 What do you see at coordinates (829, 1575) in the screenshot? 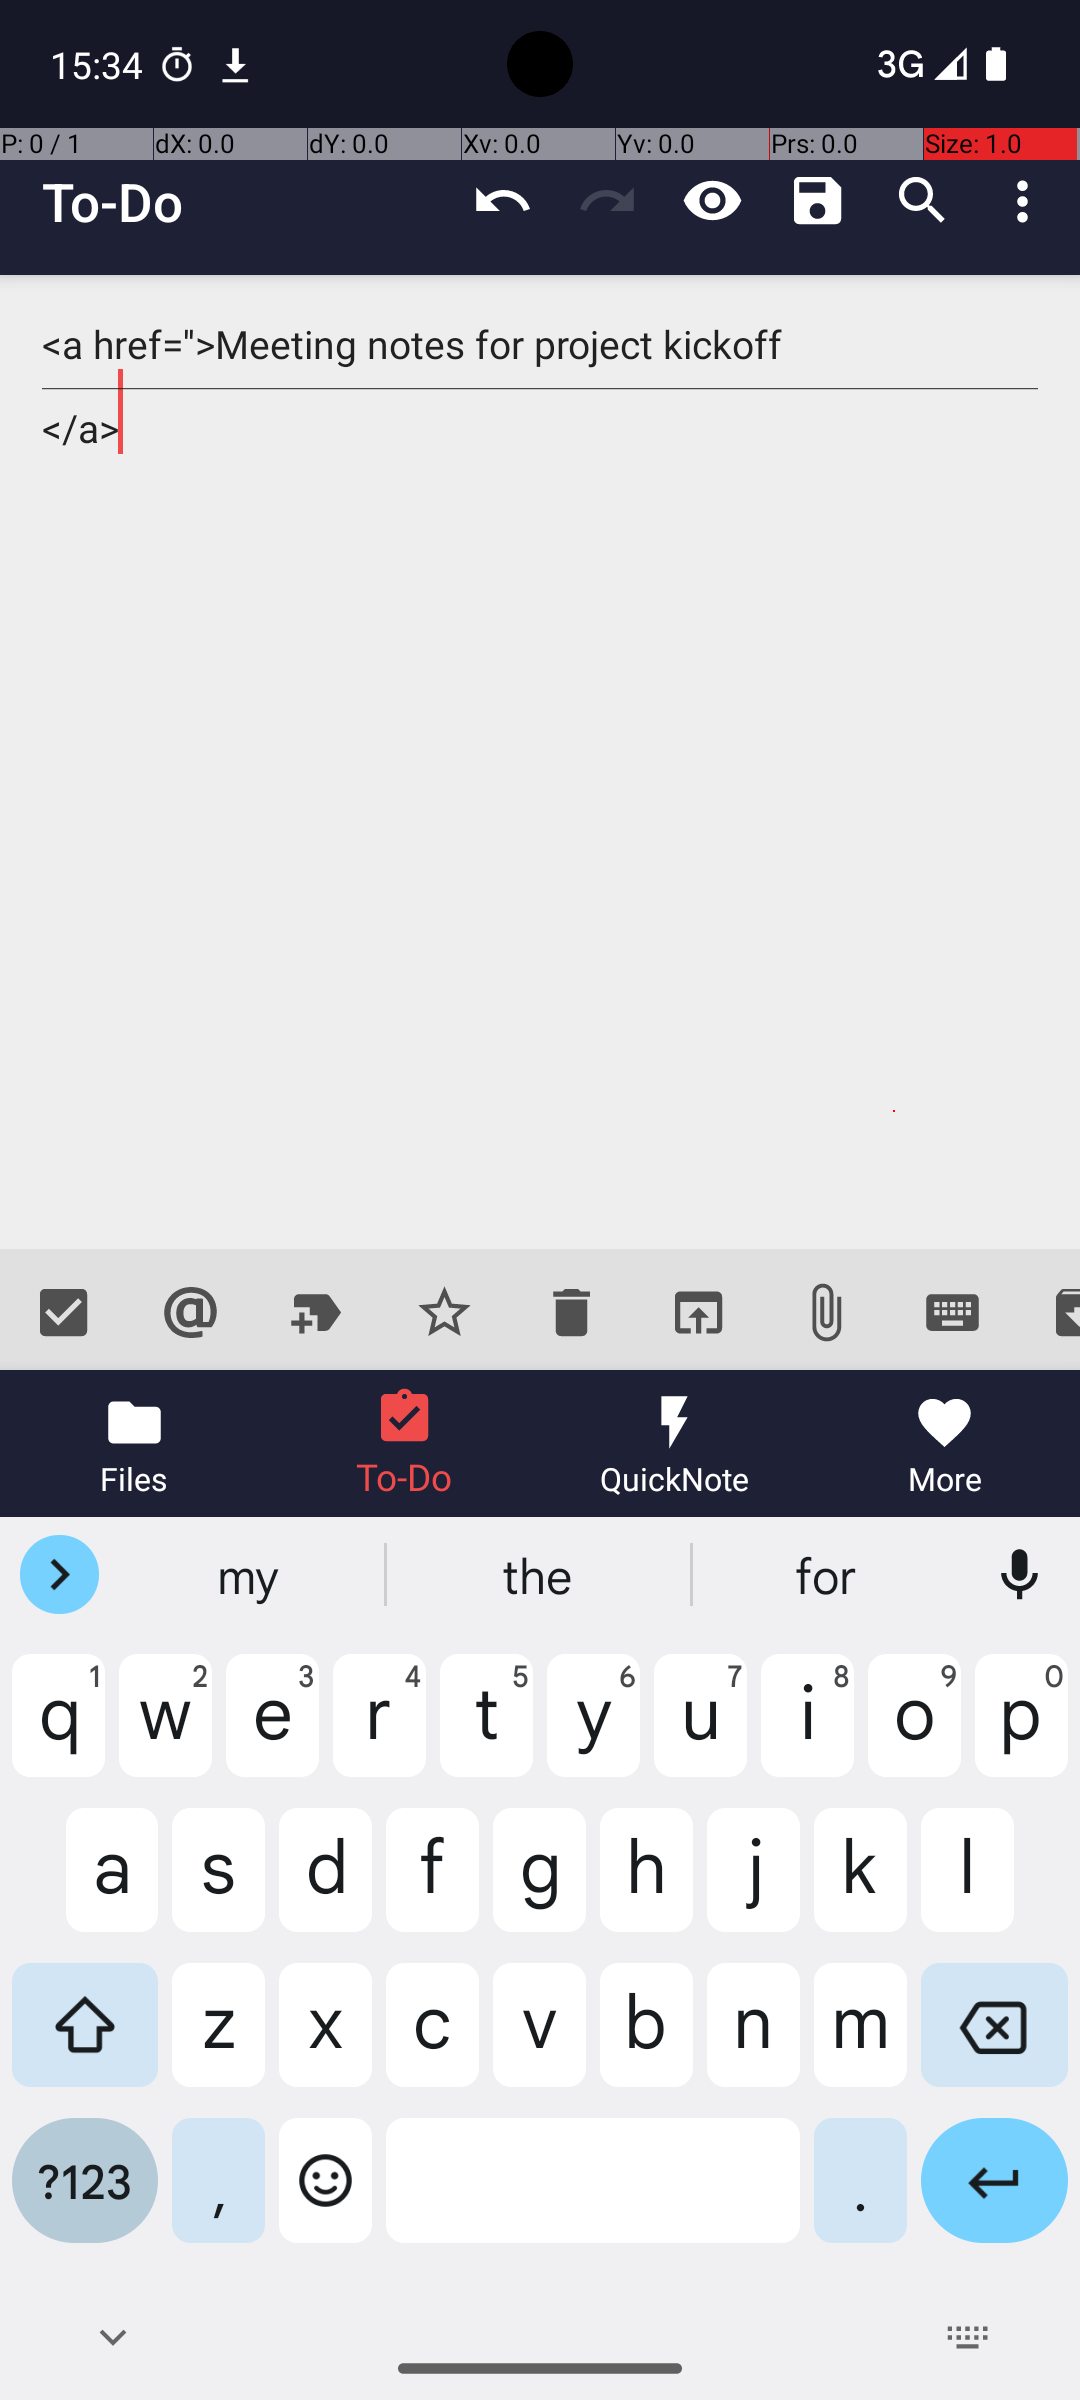
I see `for` at bounding box center [829, 1575].